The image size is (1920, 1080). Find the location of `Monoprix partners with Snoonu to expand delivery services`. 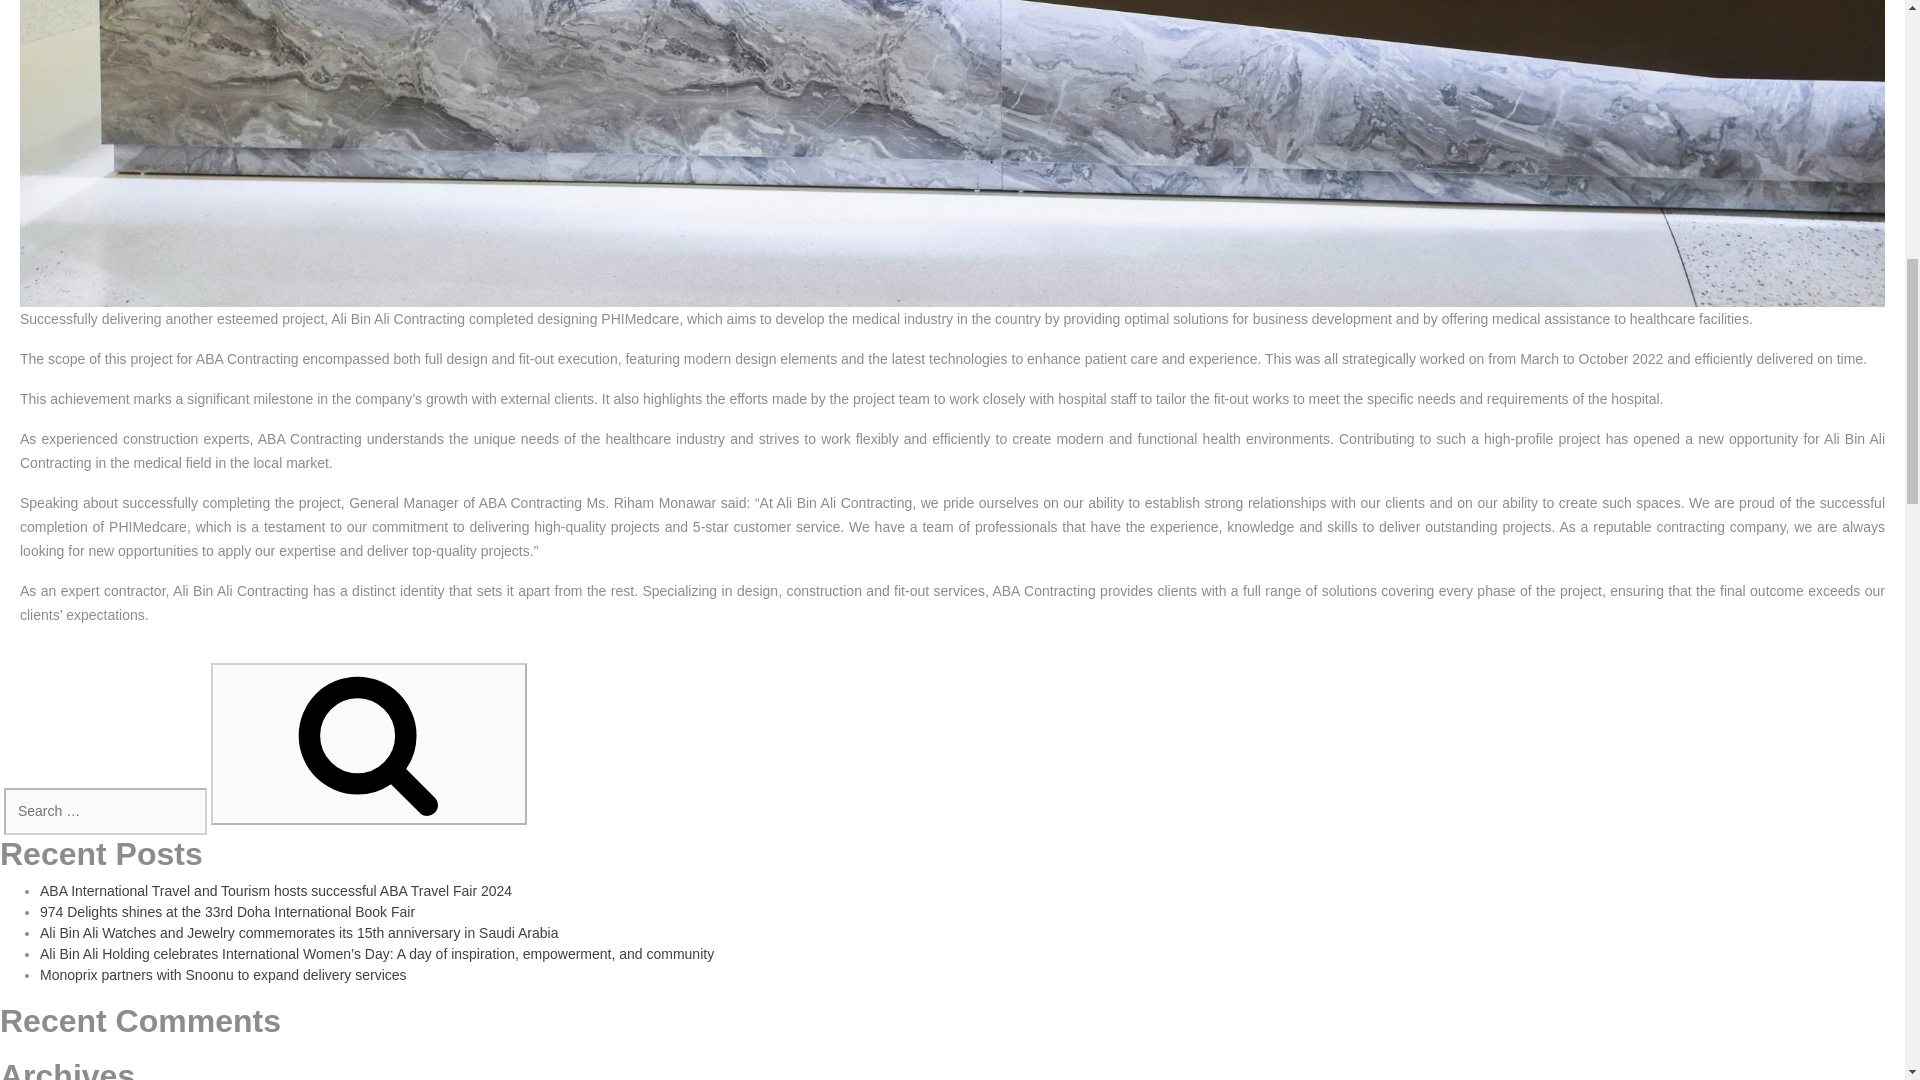

Monoprix partners with Snoonu to expand delivery services is located at coordinates (224, 974).